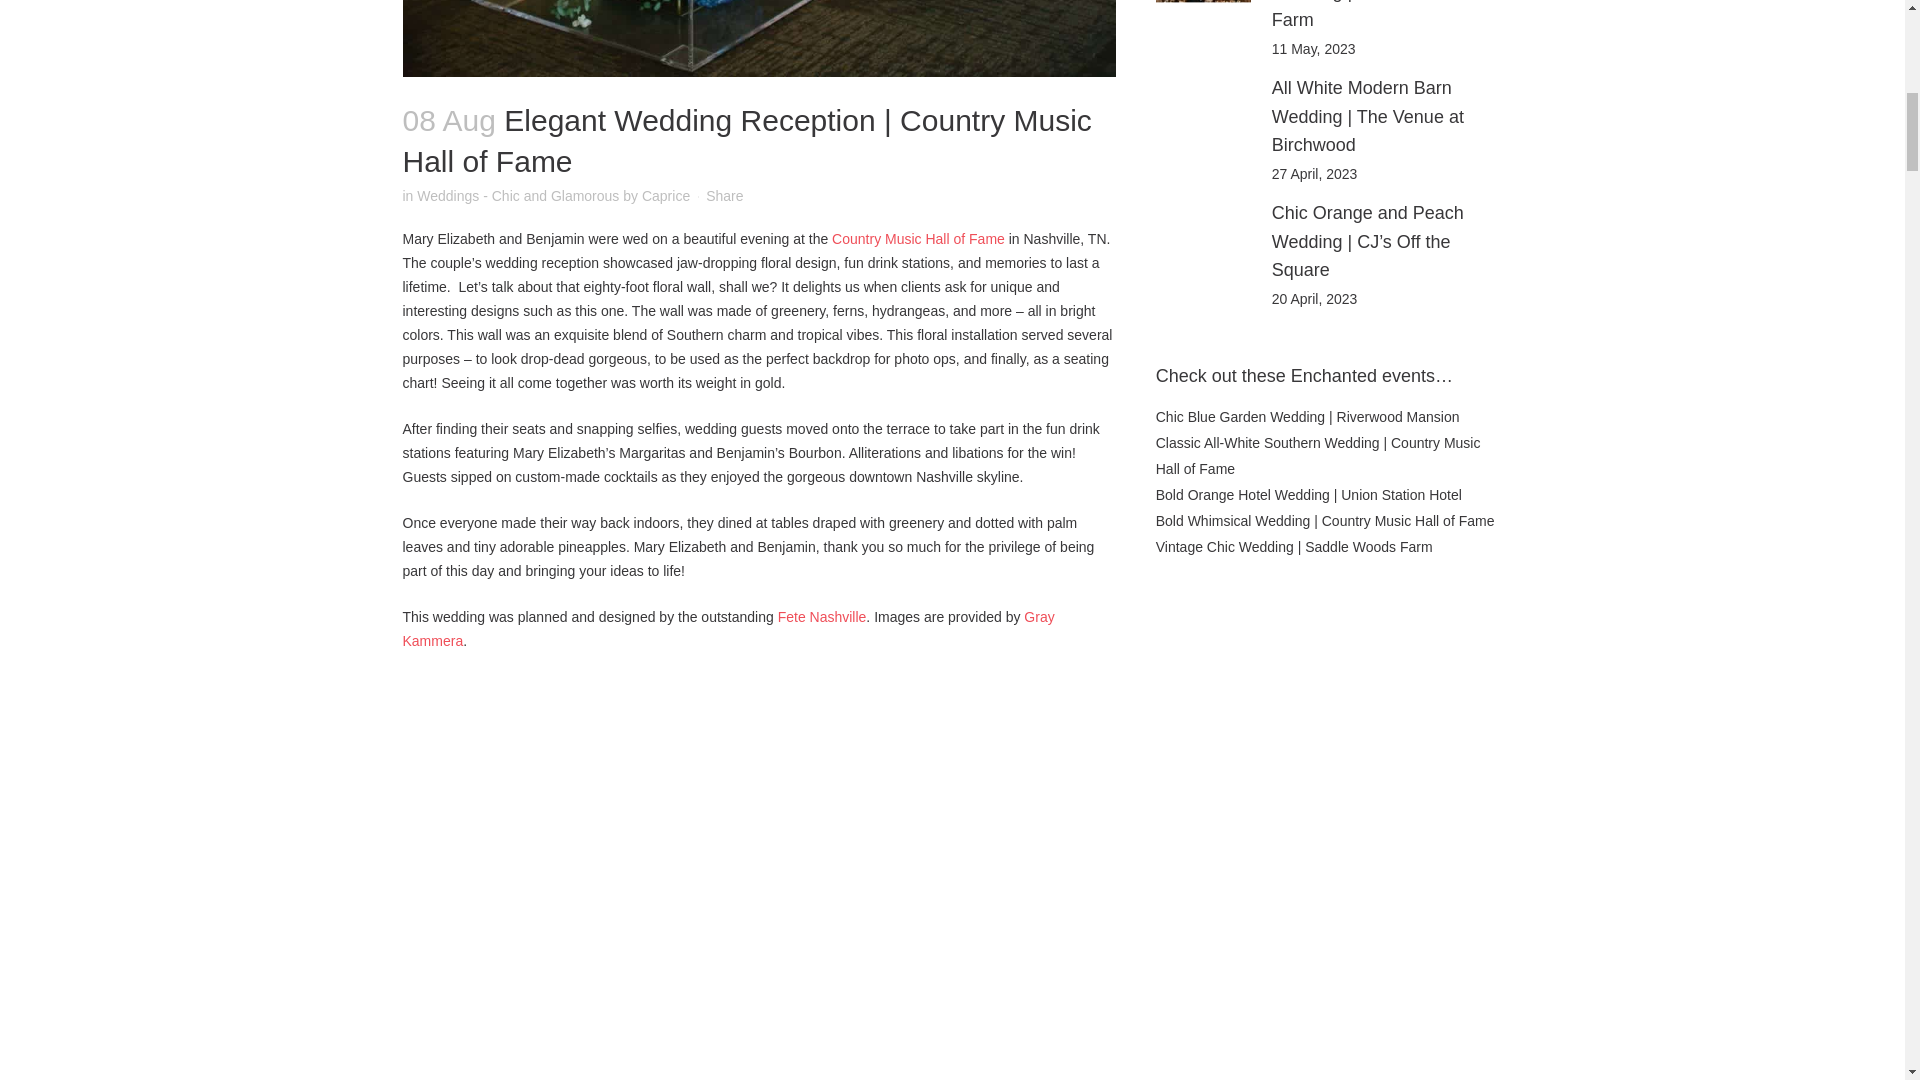  What do you see at coordinates (728, 629) in the screenshot?
I see `Gray Kammera` at bounding box center [728, 629].